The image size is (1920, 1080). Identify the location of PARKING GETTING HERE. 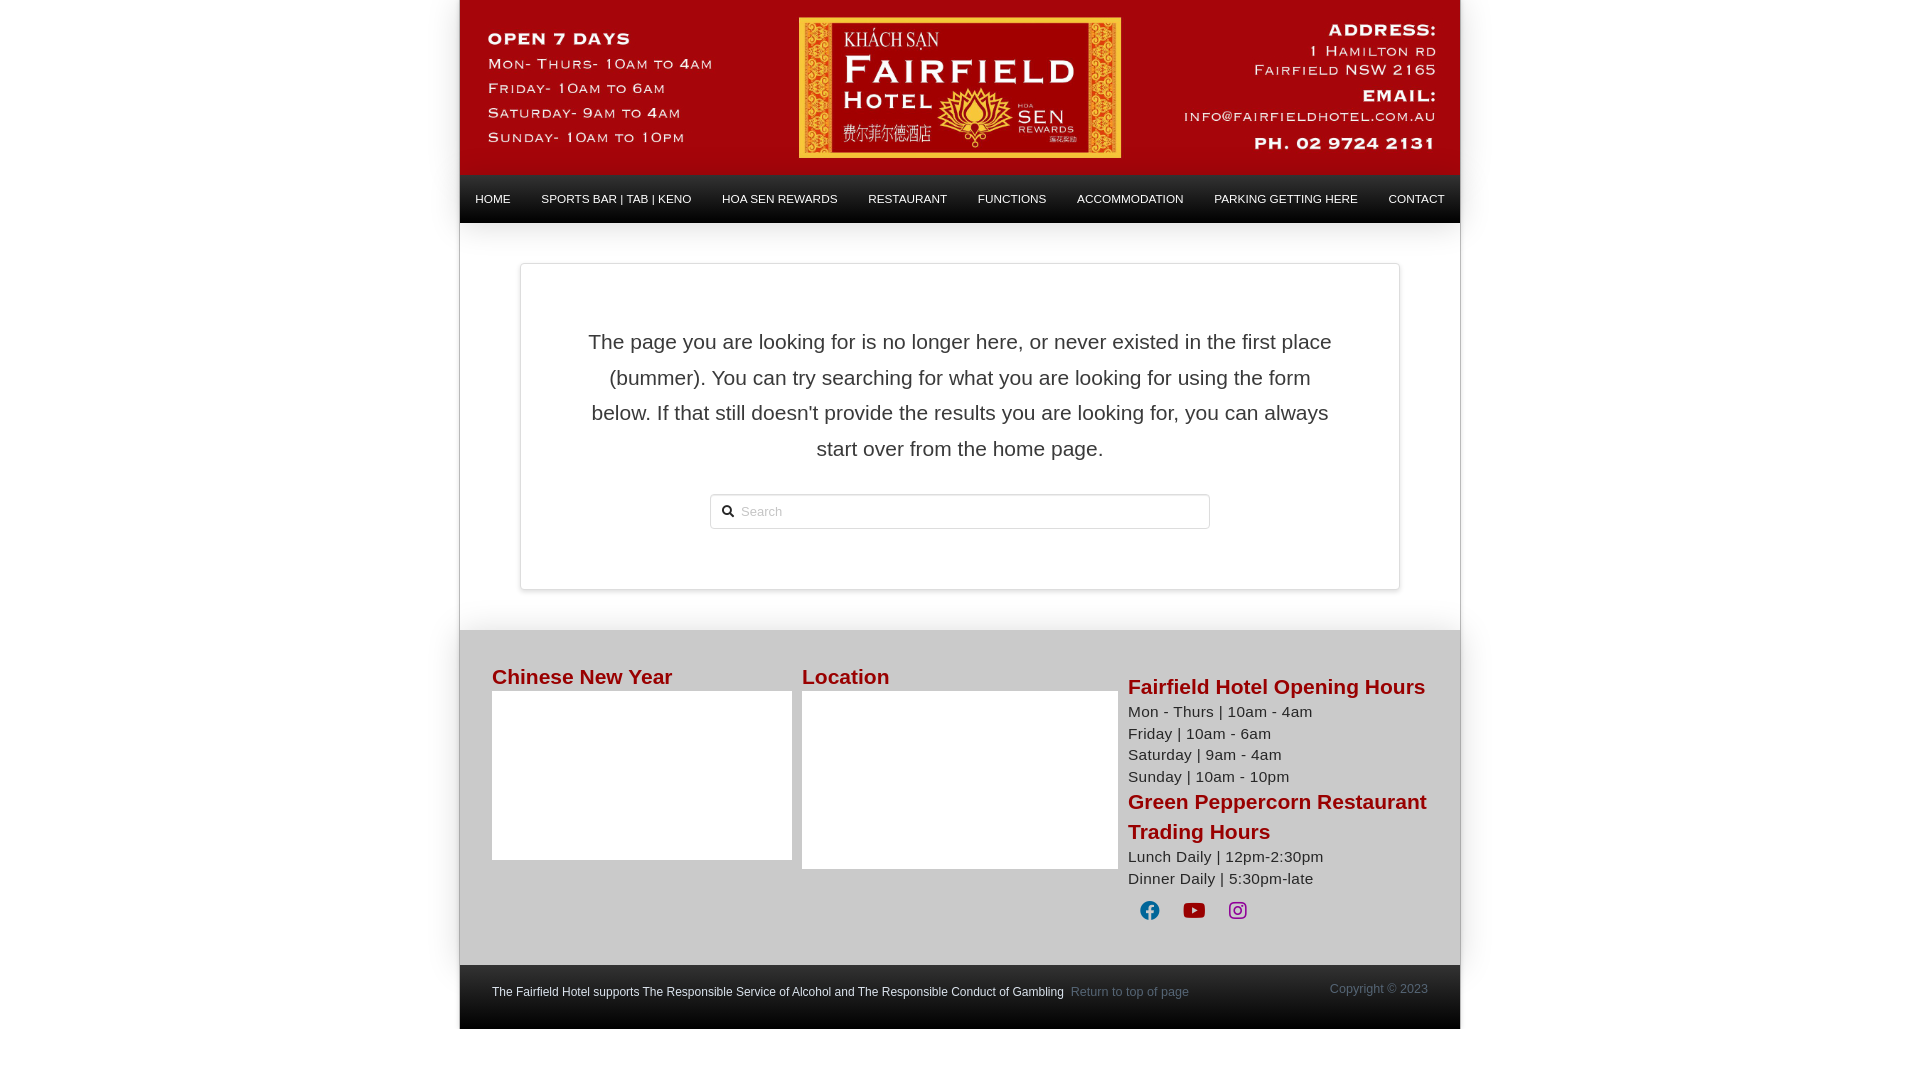
(1286, 199).